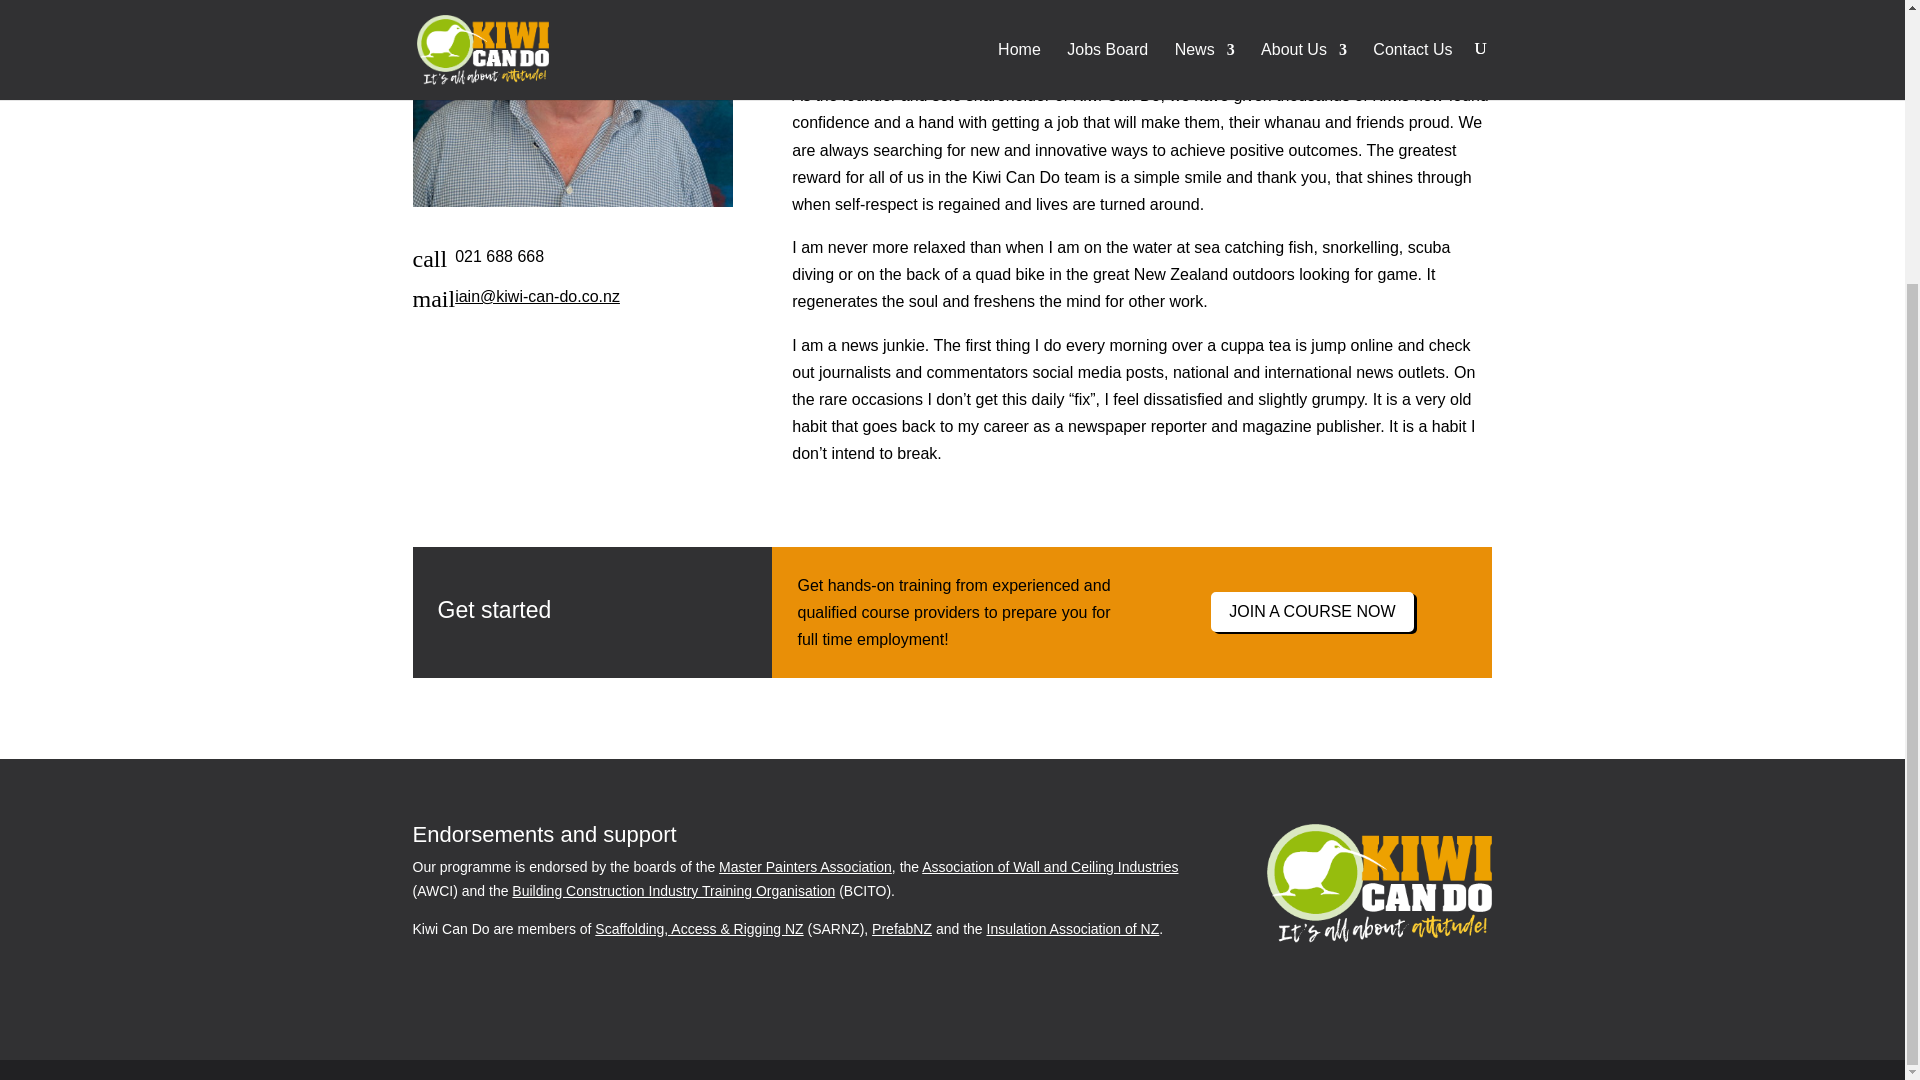 The width and height of the screenshot is (1920, 1080). What do you see at coordinates (1312, 612) in the screenshot?
I see `JOIN A COURSE NOW` at bounding box center [1312, 612].